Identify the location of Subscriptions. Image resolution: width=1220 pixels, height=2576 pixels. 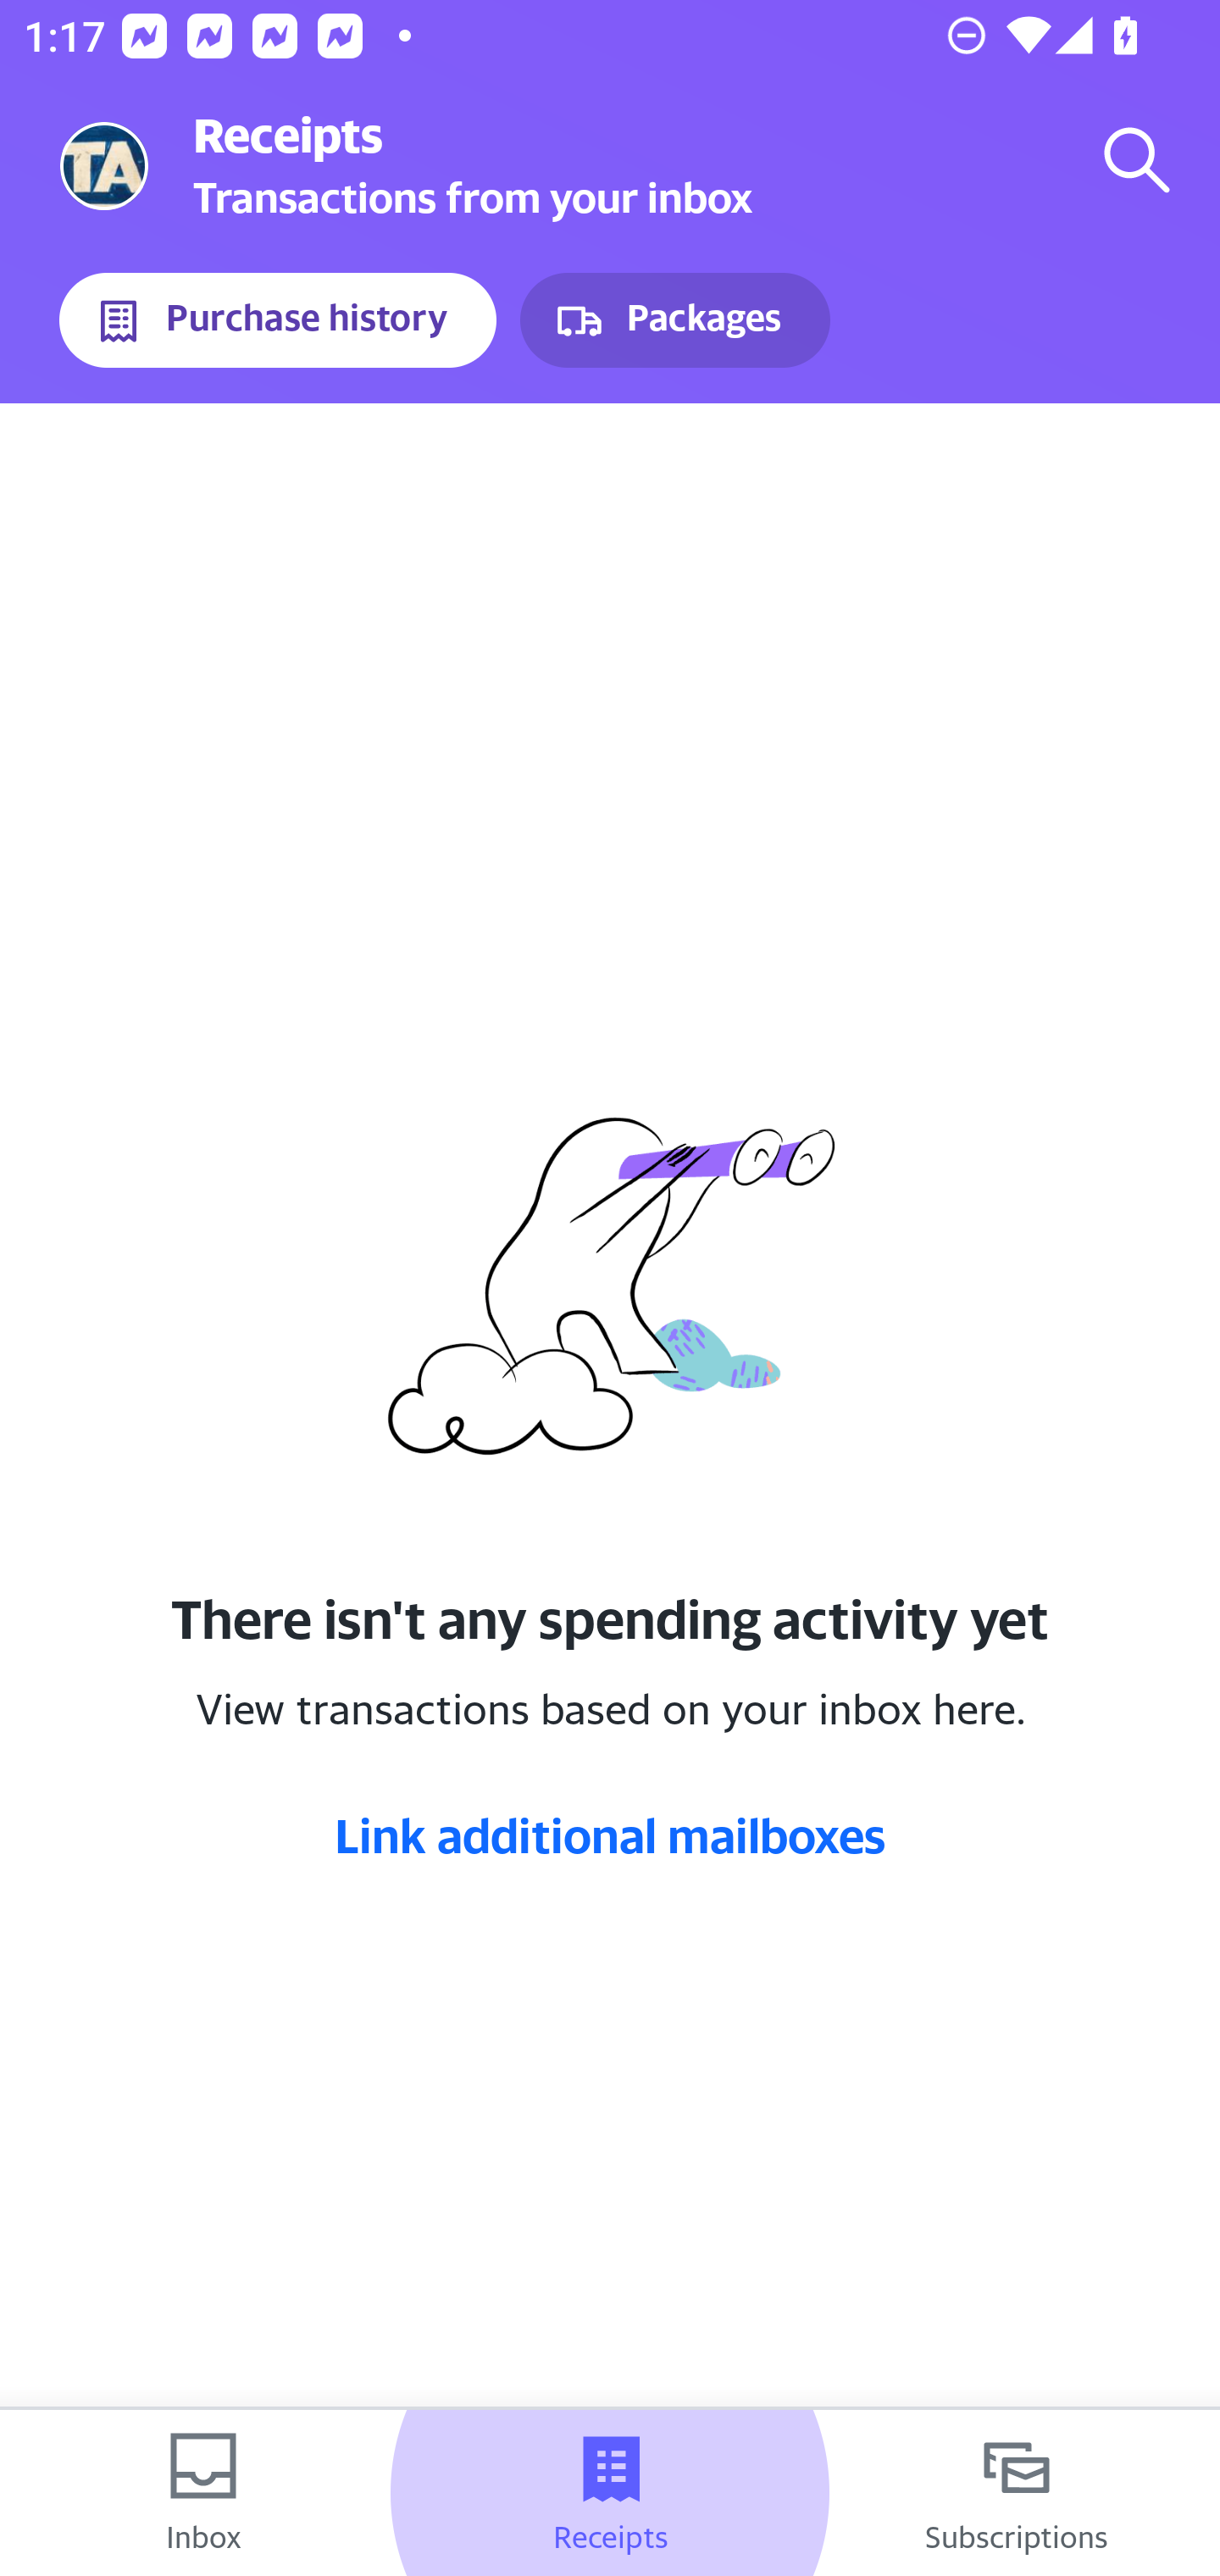
(1017, 2493).